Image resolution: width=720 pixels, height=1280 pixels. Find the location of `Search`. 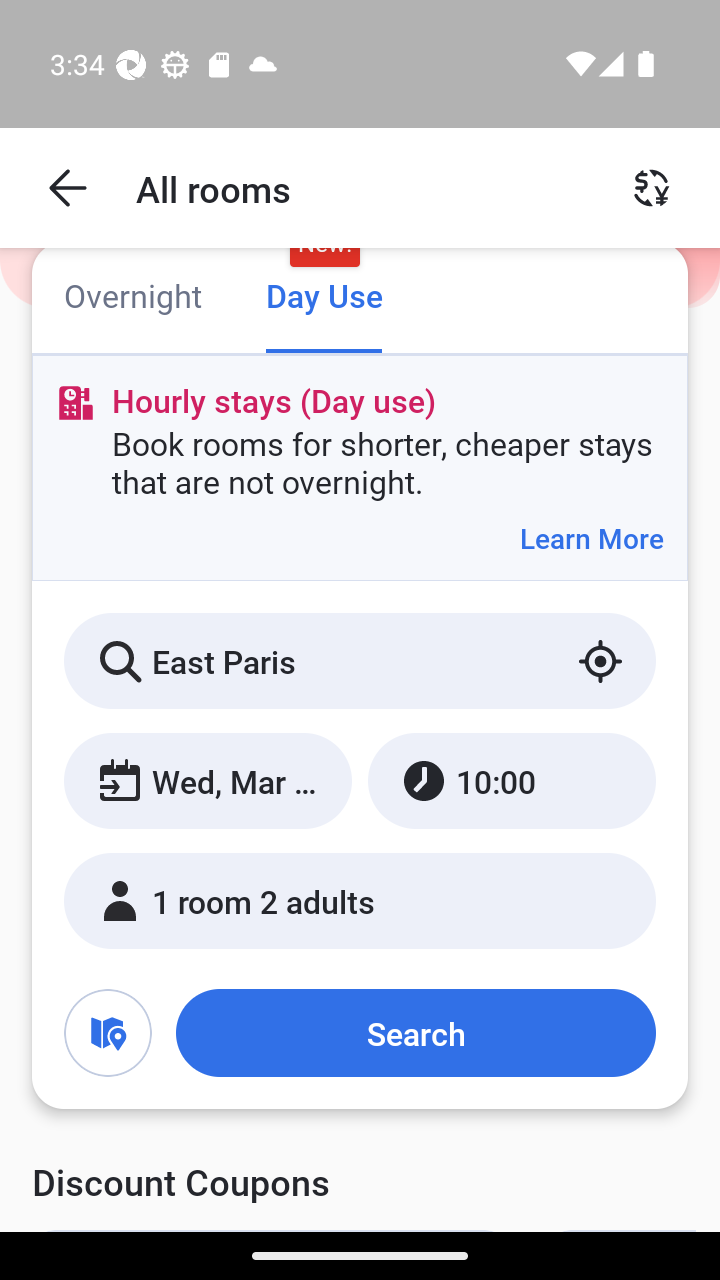

Search is located at coordinates (415, 1033).